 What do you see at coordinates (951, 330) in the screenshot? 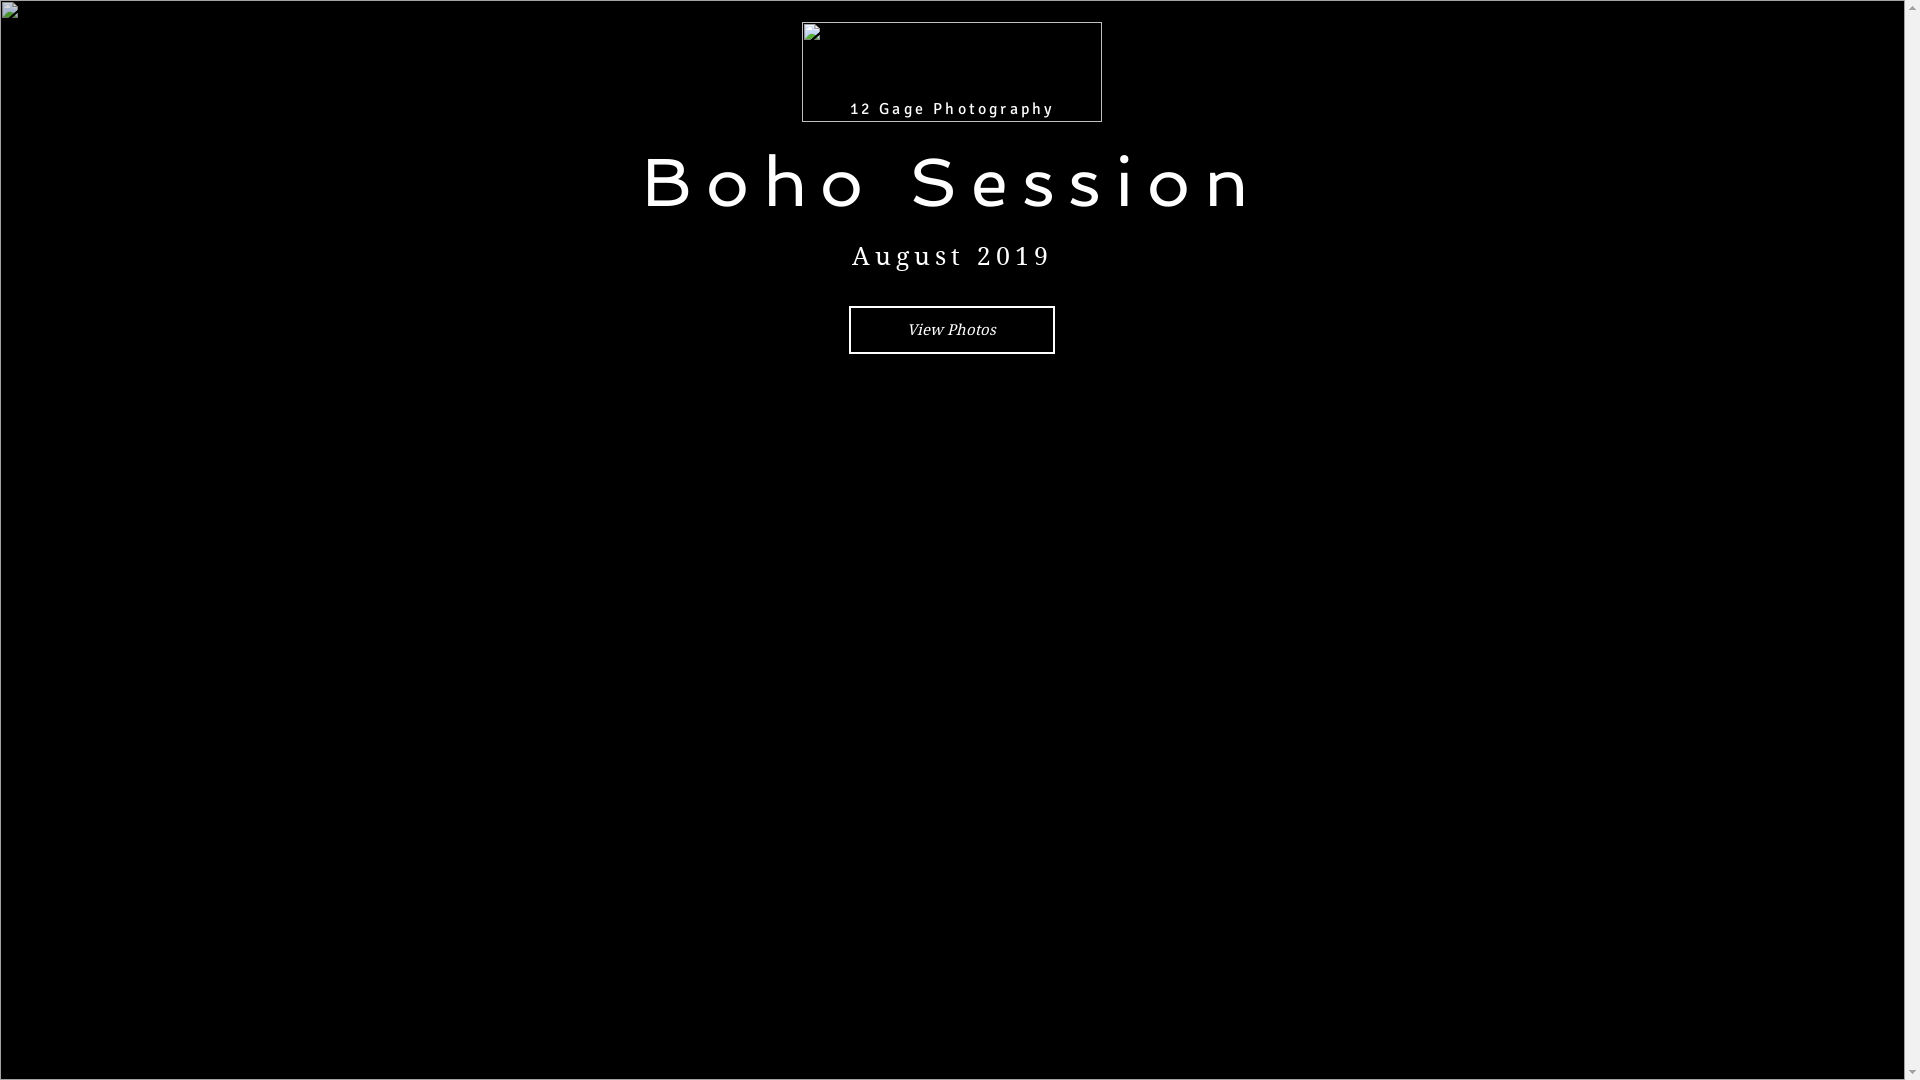
I see `View Photos` at bounding box center [951, 330].